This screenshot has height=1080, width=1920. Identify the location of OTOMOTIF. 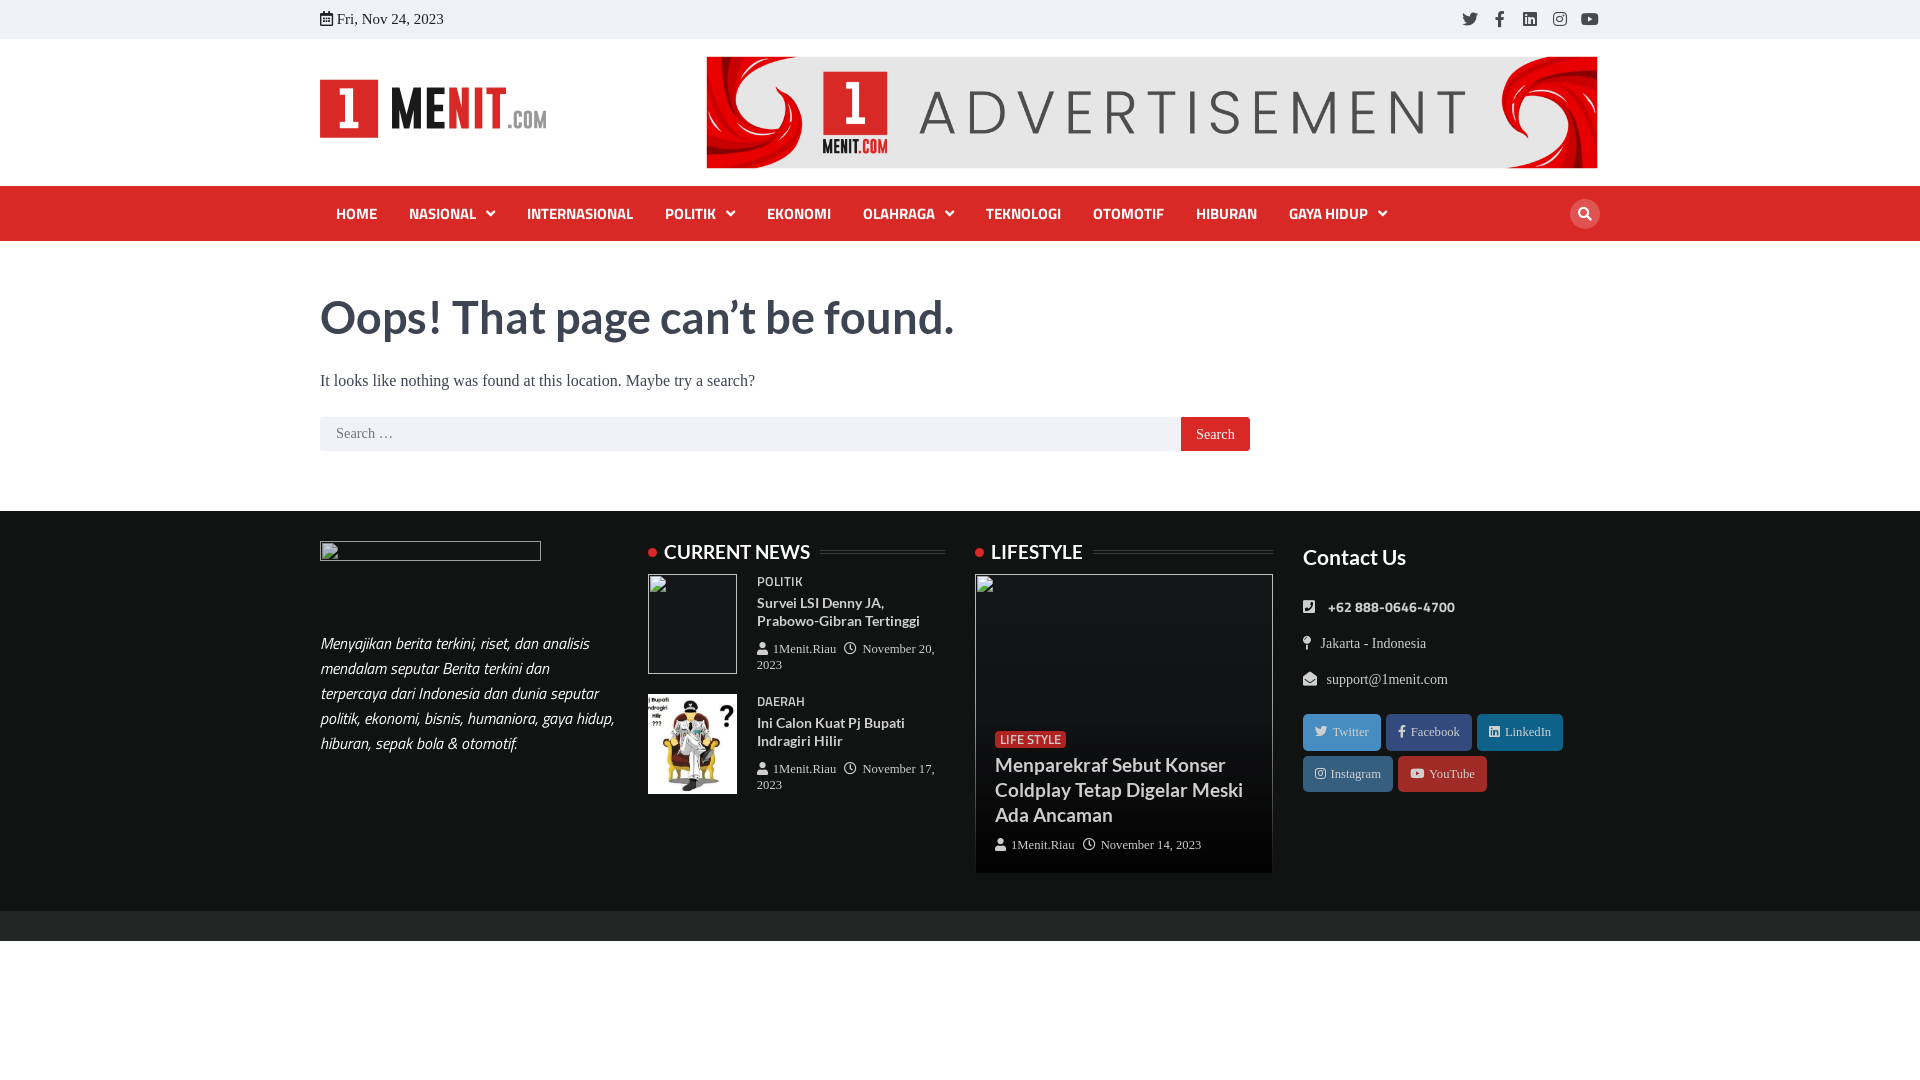
(1128, 214).